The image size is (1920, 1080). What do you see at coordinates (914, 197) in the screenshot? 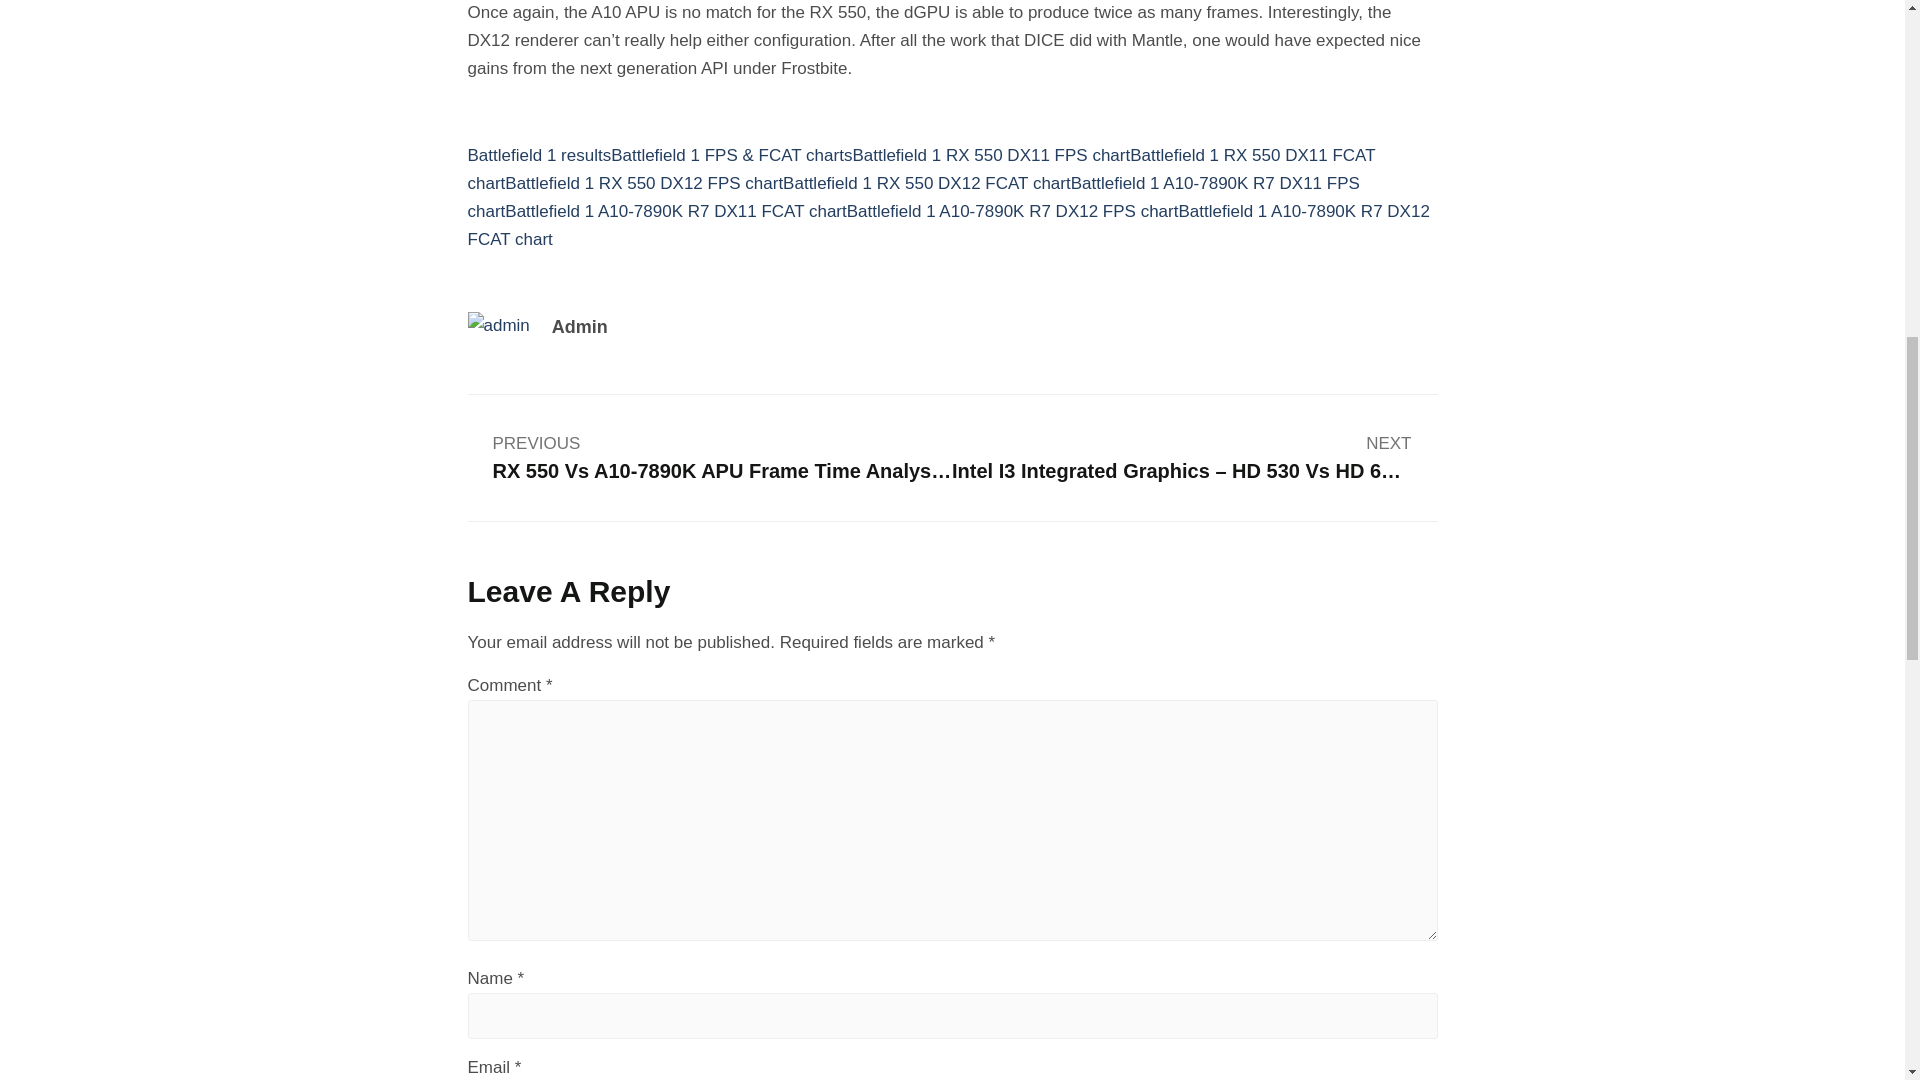
I see `Battlefield 1 A10-7890K R7 DX11 FPS chart` at bounding box center [914, 197].